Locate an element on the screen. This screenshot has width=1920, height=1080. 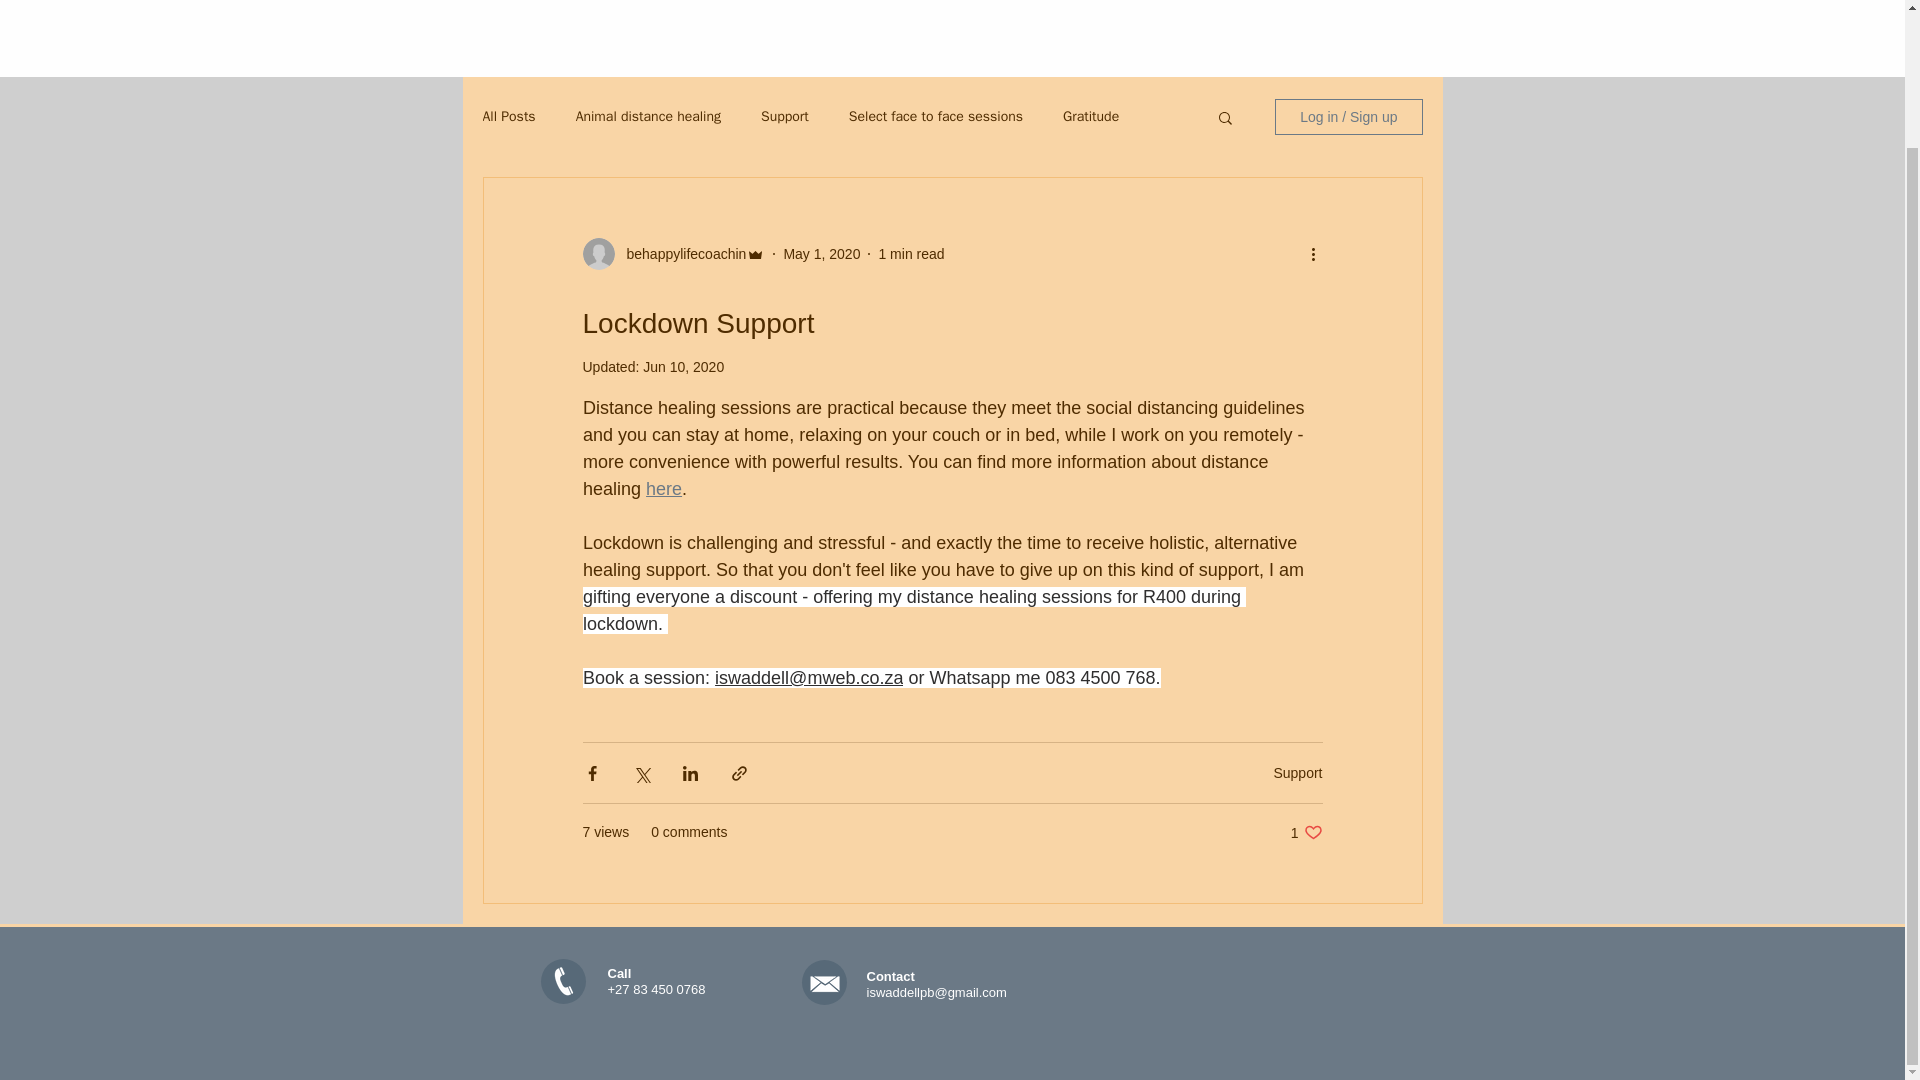
here is located at coordinates (1306, 832).